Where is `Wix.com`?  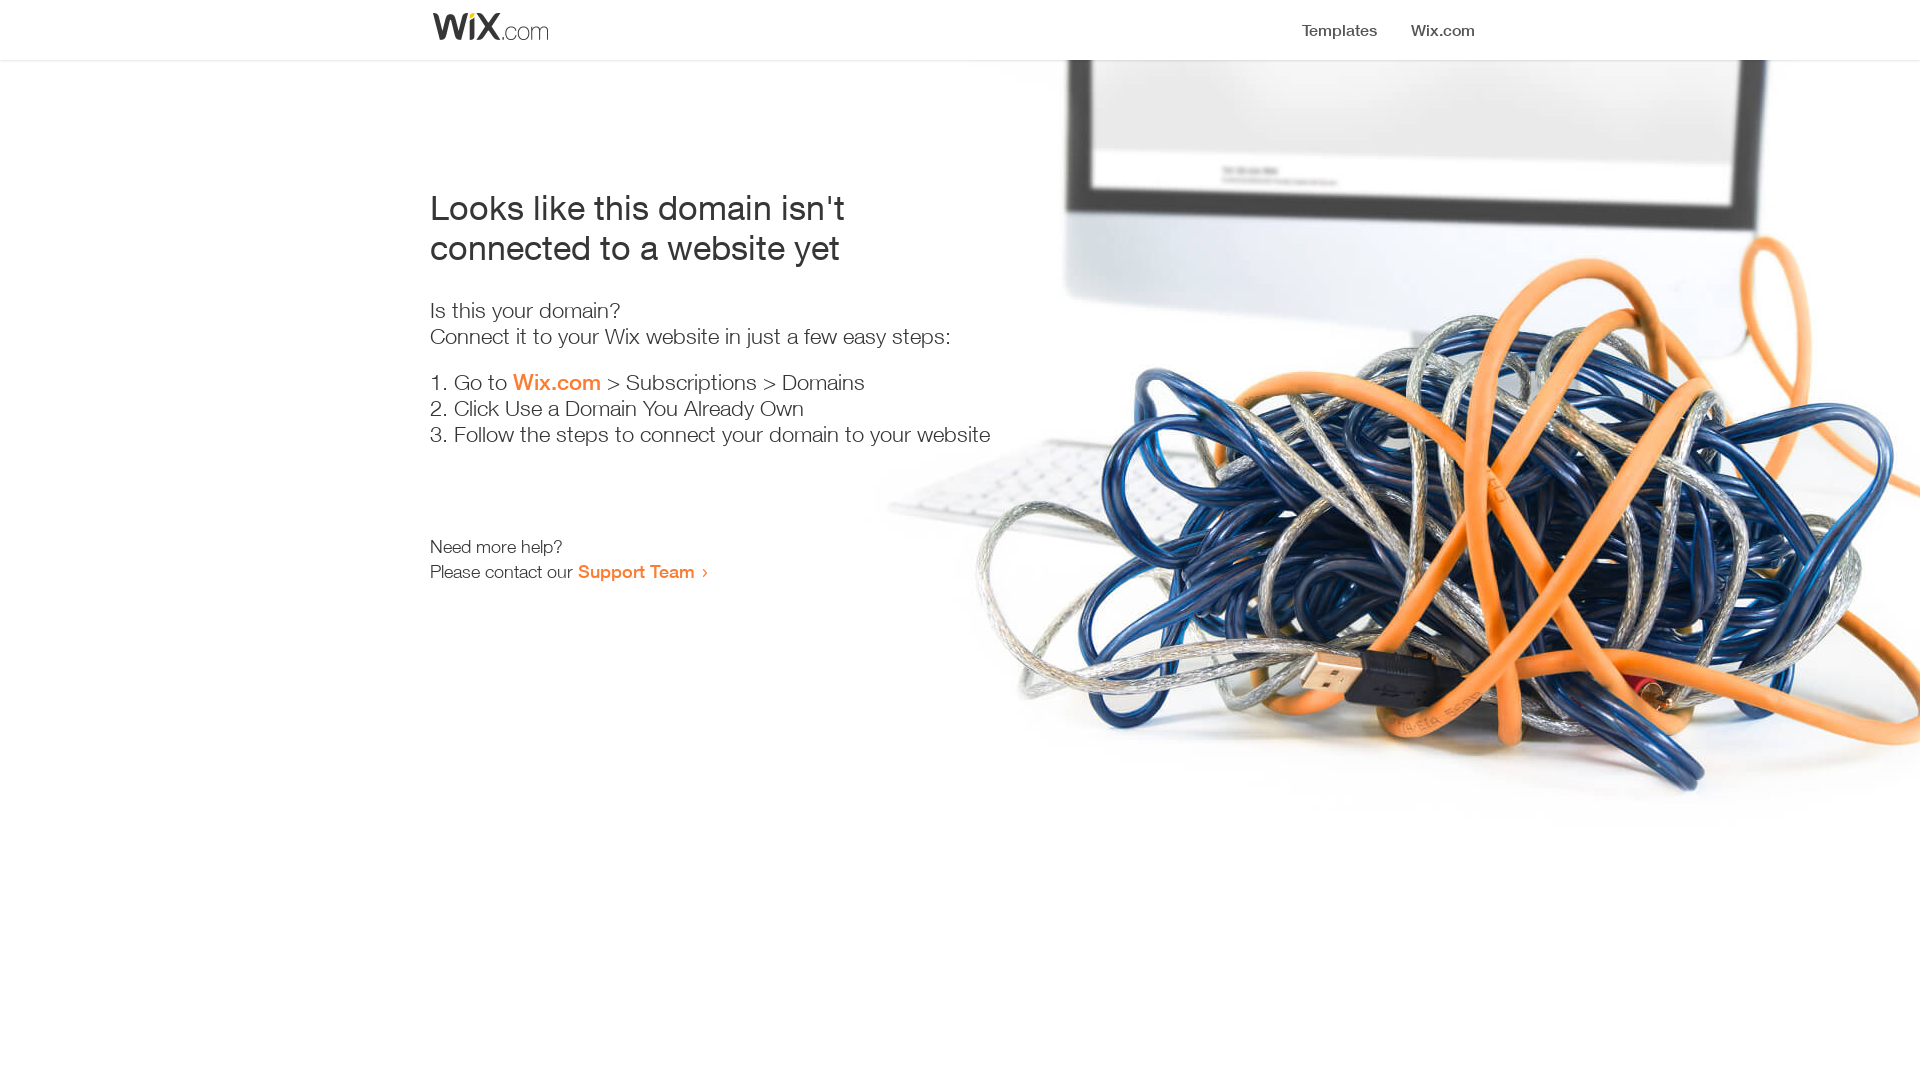 Wix.com is located at coordinates (557, 382).